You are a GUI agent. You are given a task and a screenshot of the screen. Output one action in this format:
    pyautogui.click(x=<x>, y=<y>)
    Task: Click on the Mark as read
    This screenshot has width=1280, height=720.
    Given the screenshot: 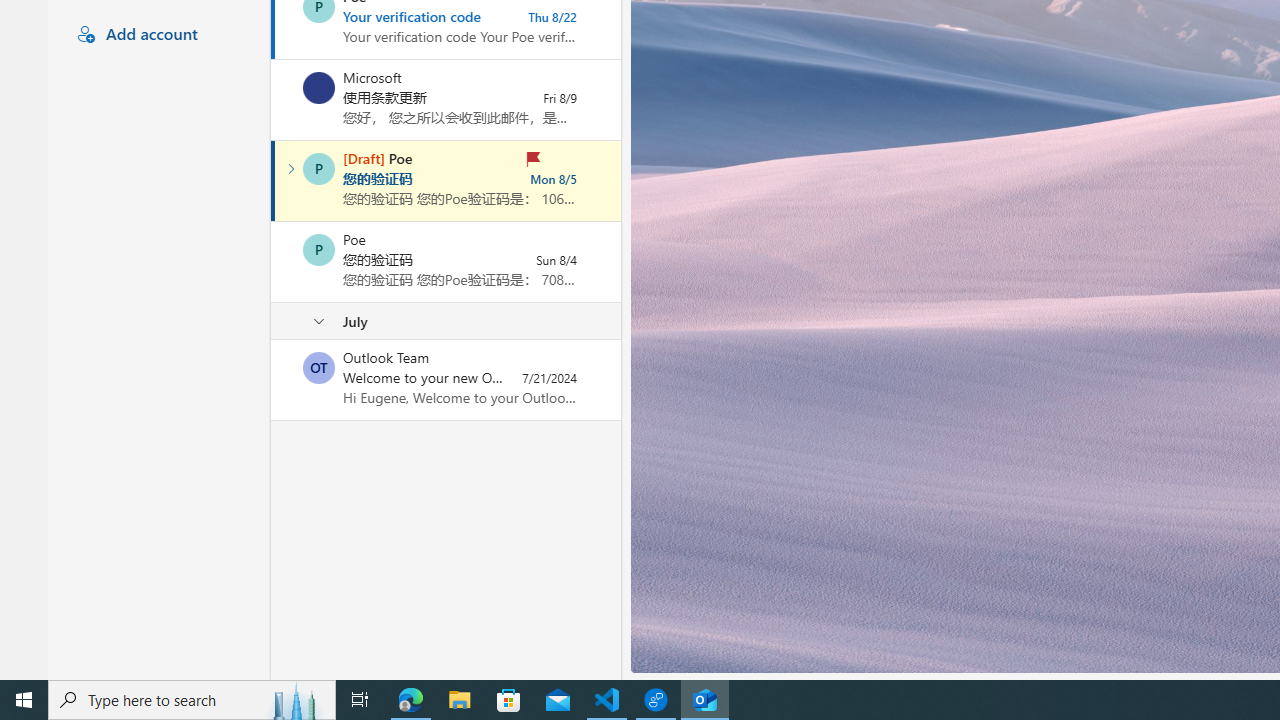 What is the action you would take?
    pyautogui.click(x=273, y=181)
    